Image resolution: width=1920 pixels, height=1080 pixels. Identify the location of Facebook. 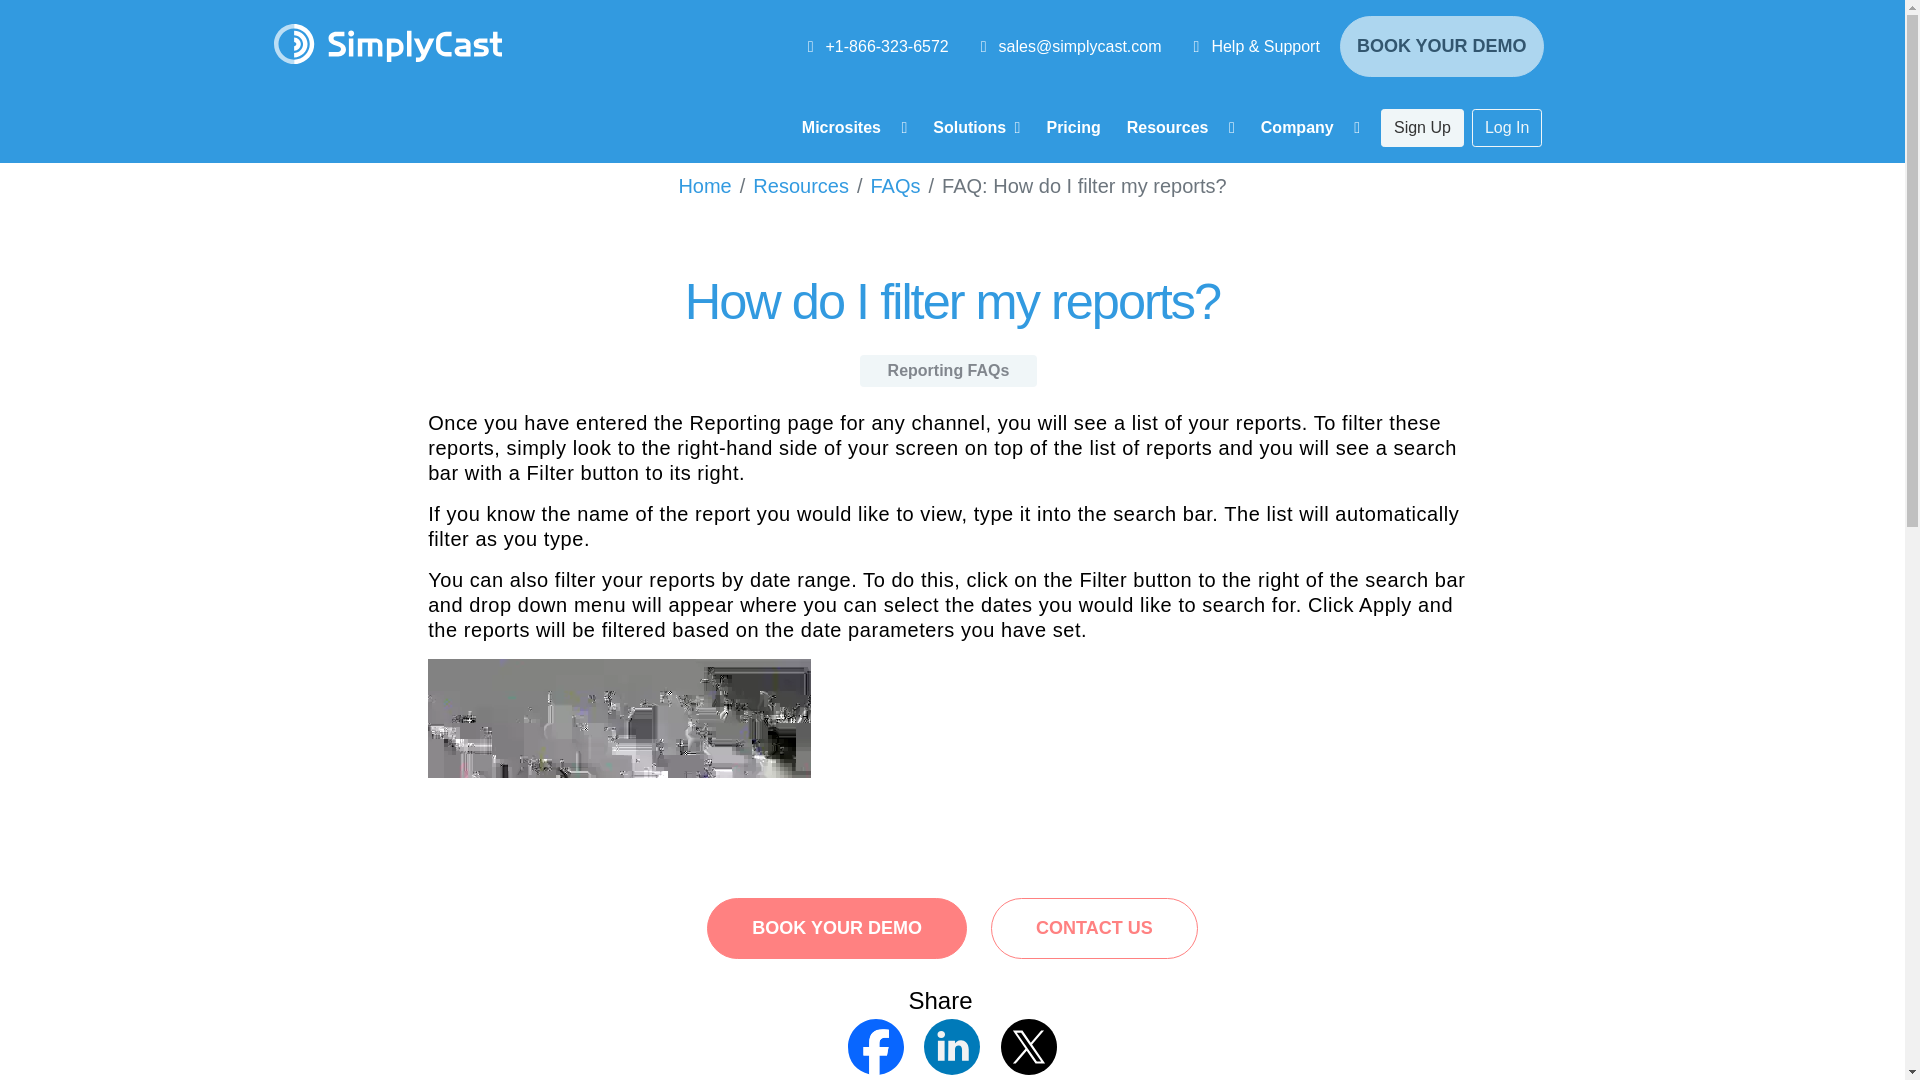
(878, 1045).